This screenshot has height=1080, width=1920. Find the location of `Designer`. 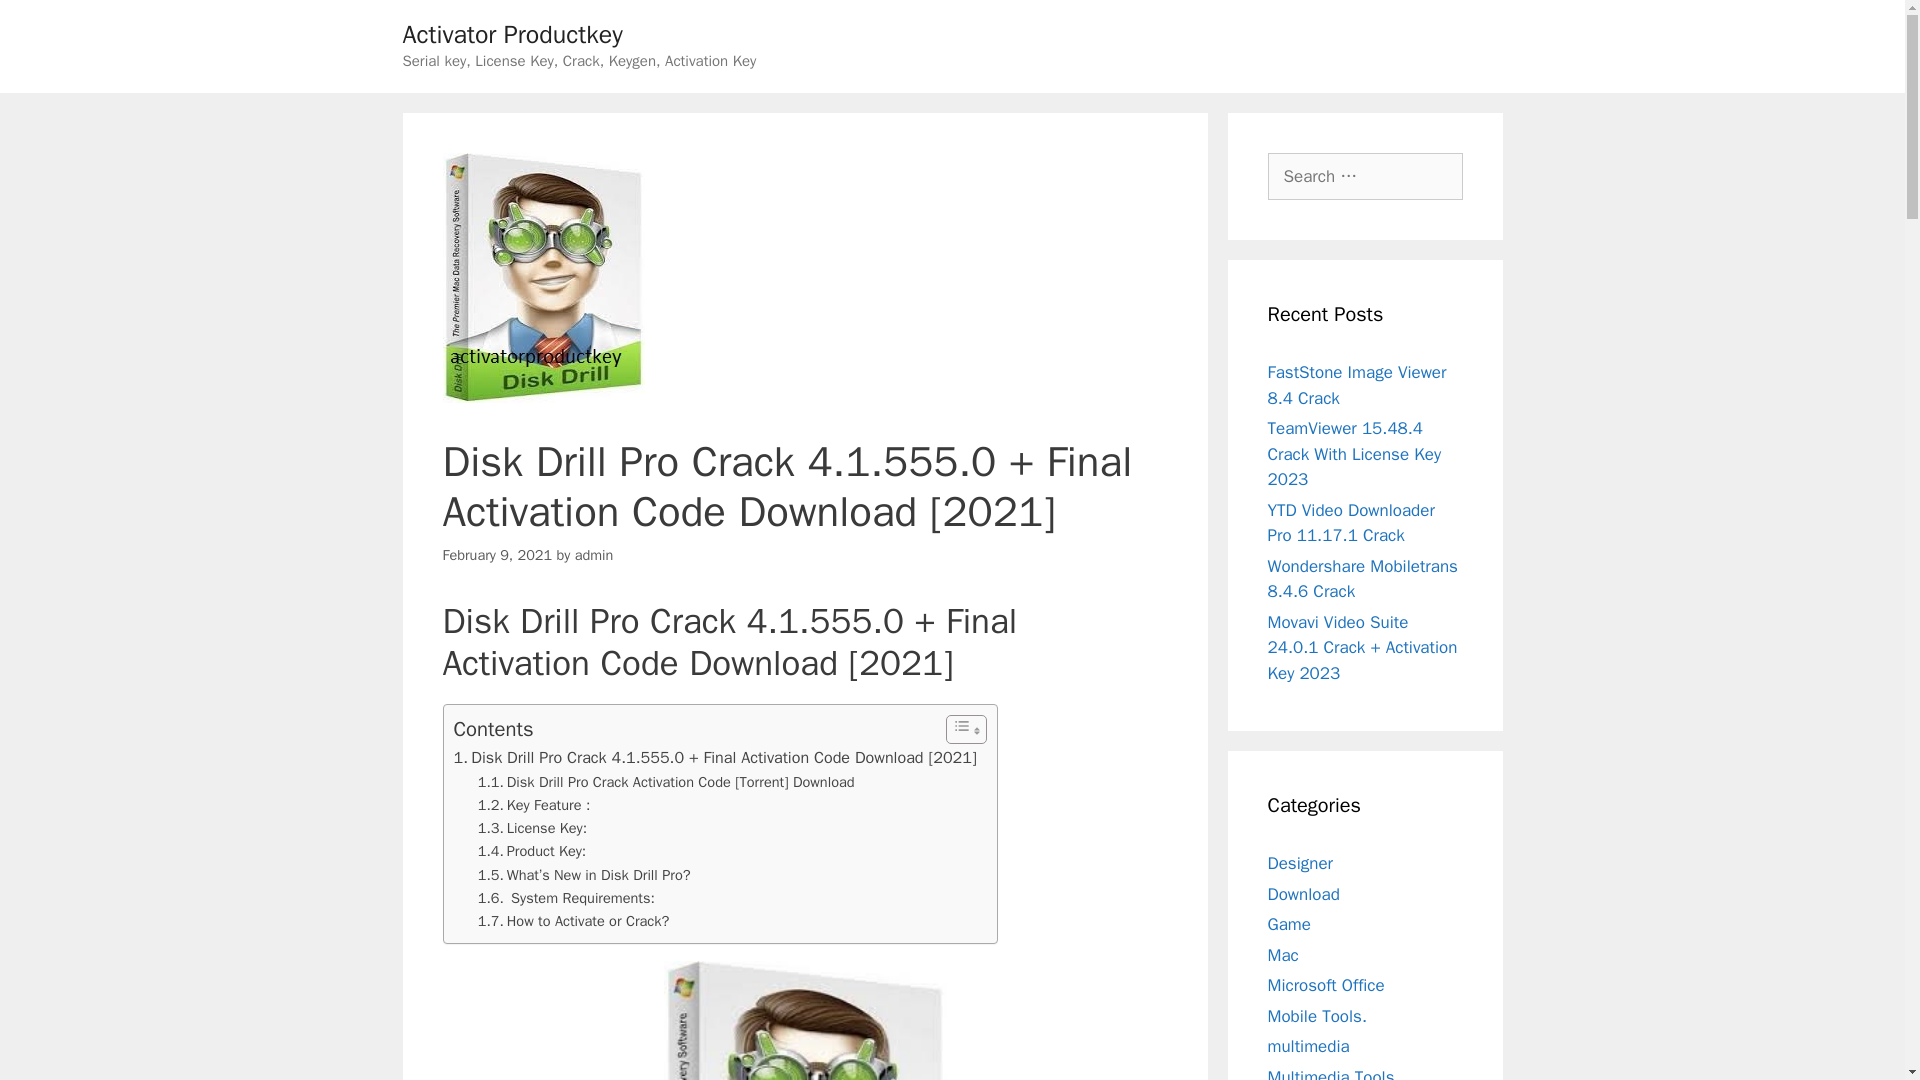

Designer is located at coordinates (1300, 863).